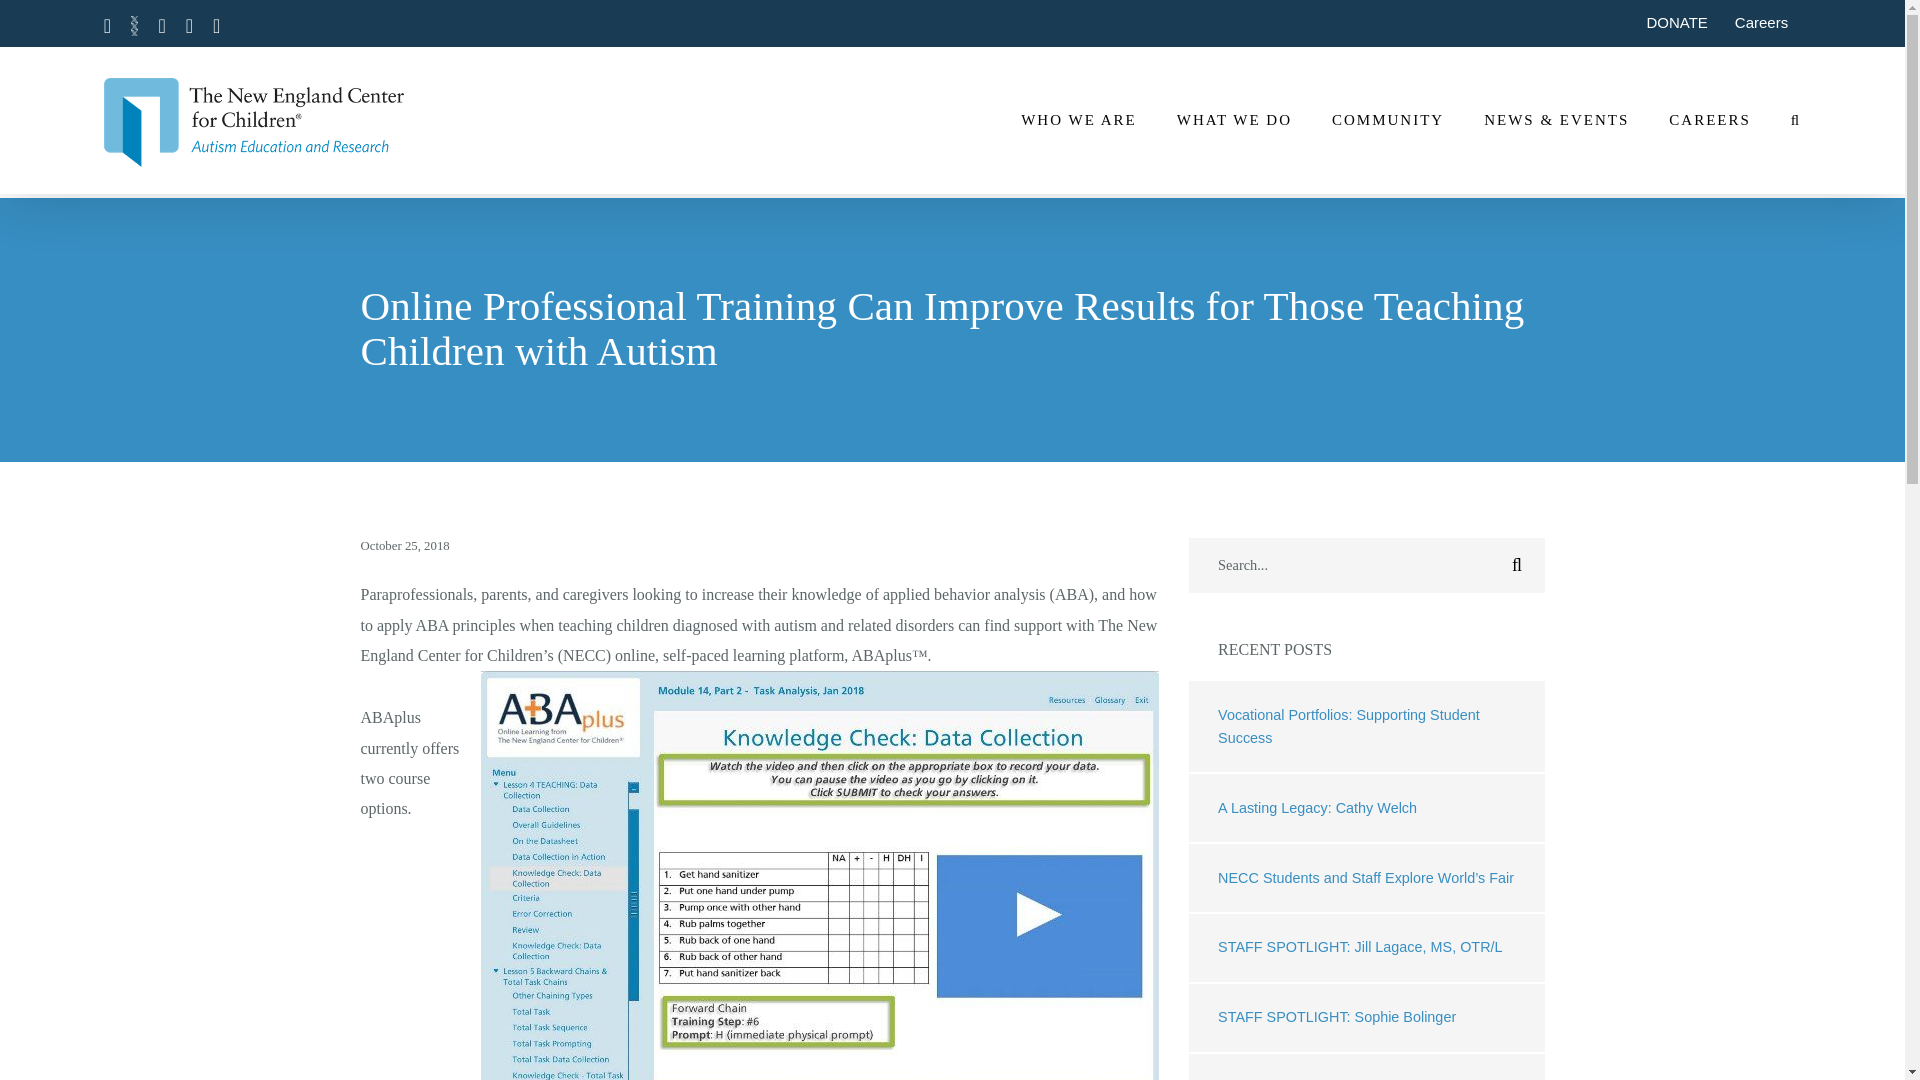 This screenshot has height=1080, width=1920. What do you see at coordinates (1676, 22) in the screenshot?
I see `DONATE` at bounding box center [1676, 22].